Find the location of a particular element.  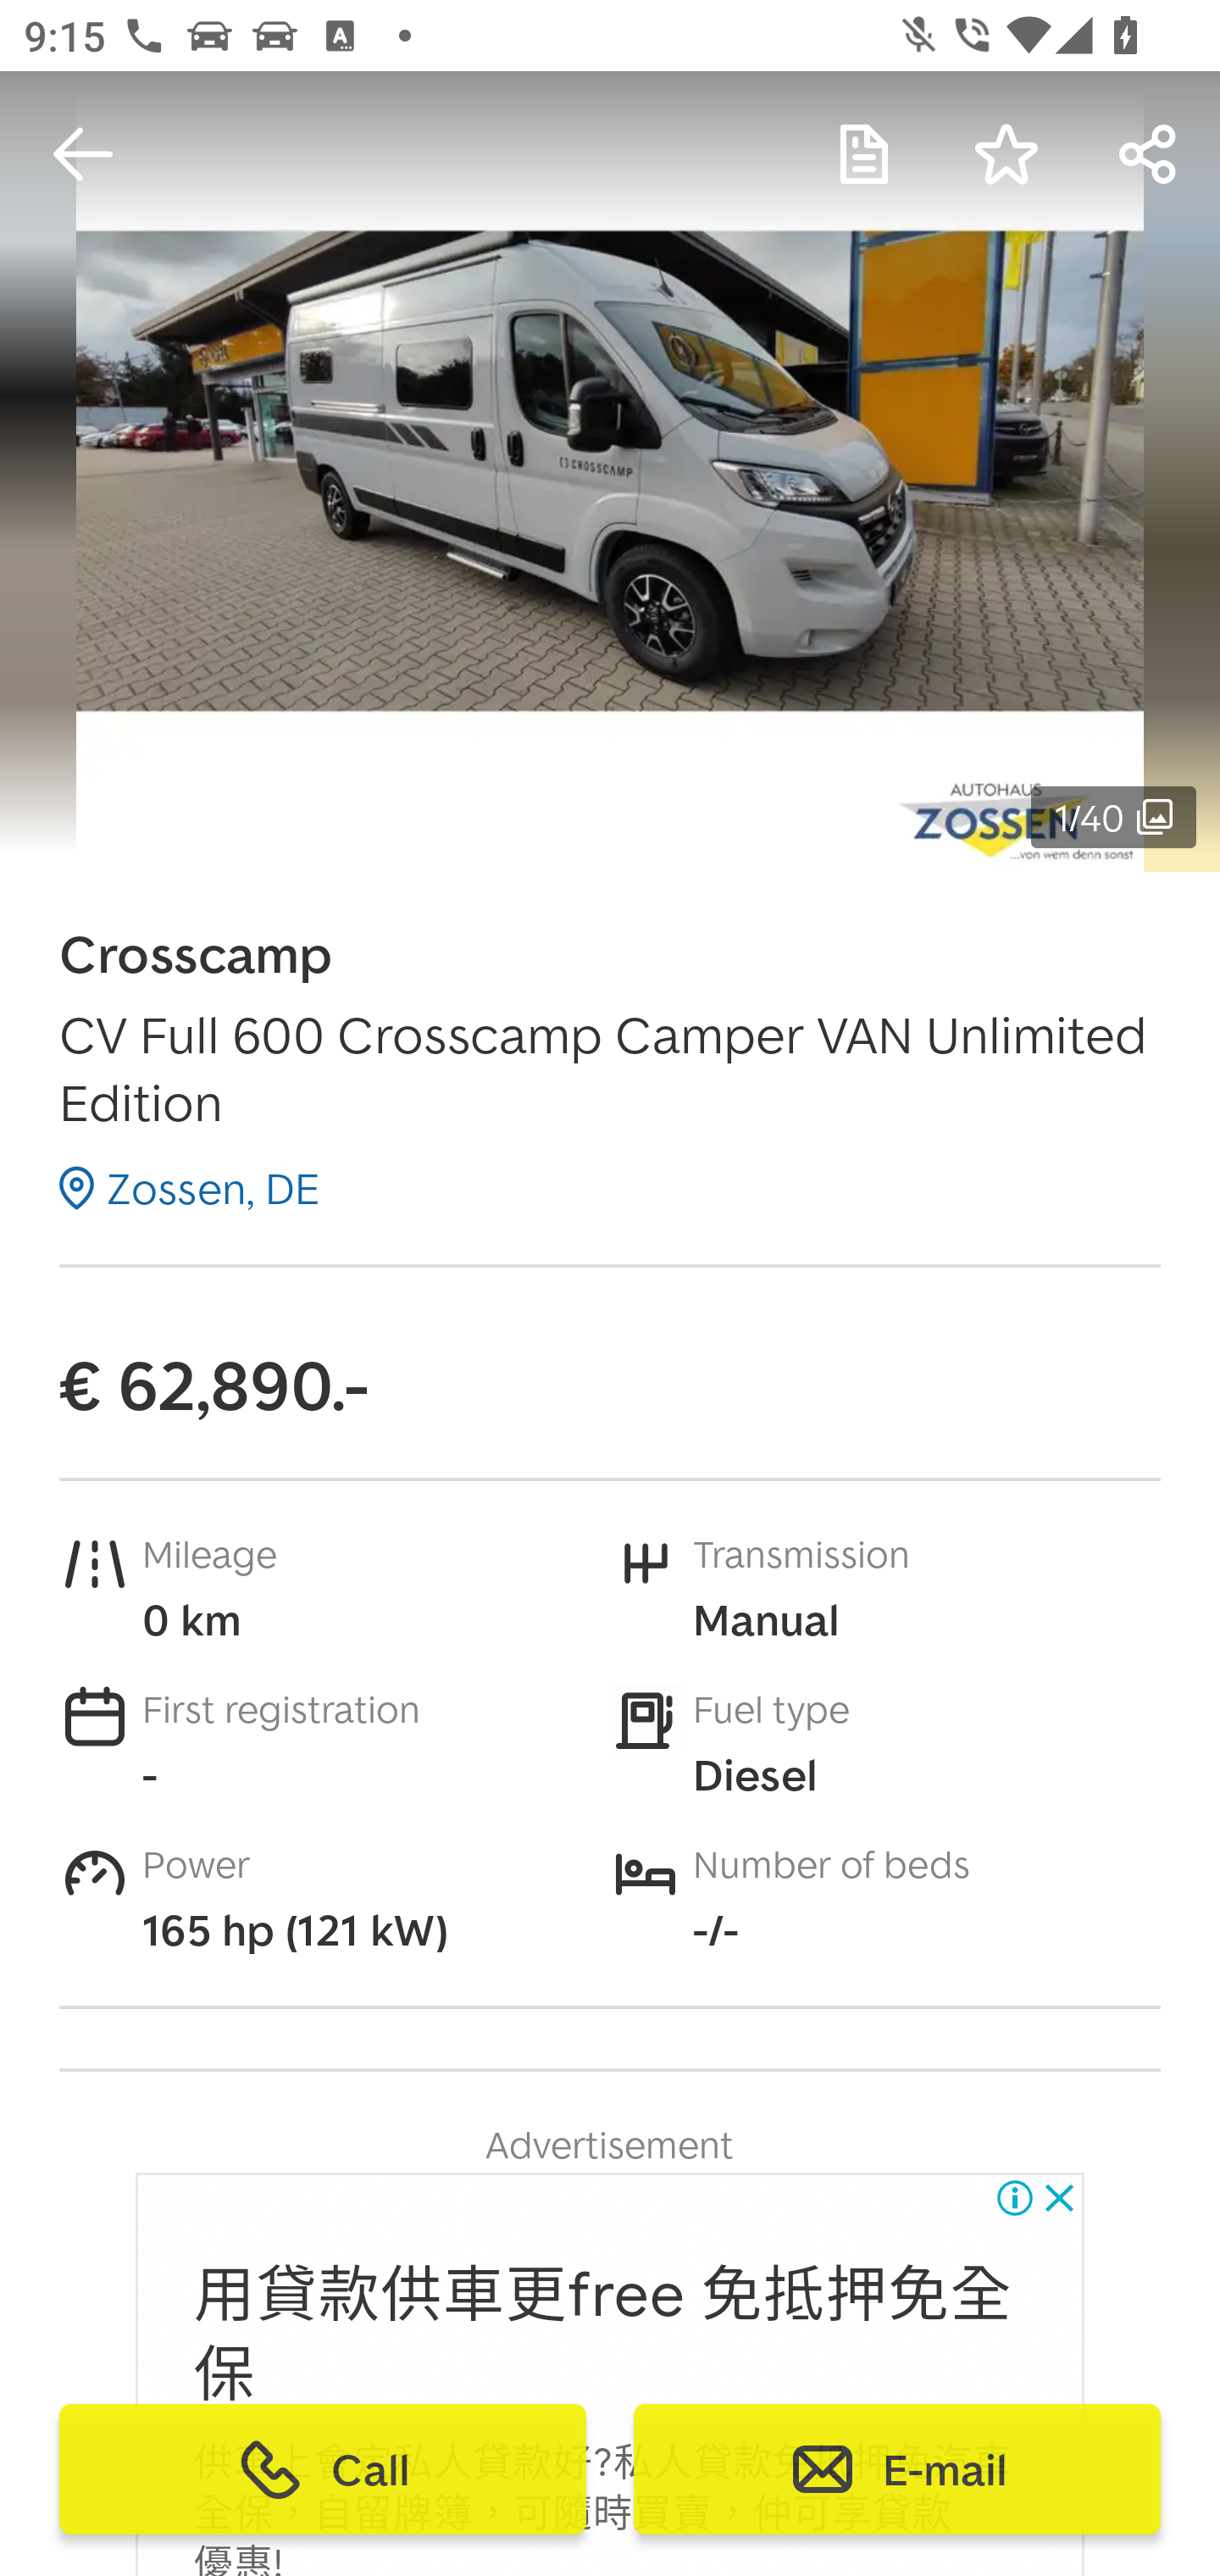

Call is located at coordinates (323, 2469).